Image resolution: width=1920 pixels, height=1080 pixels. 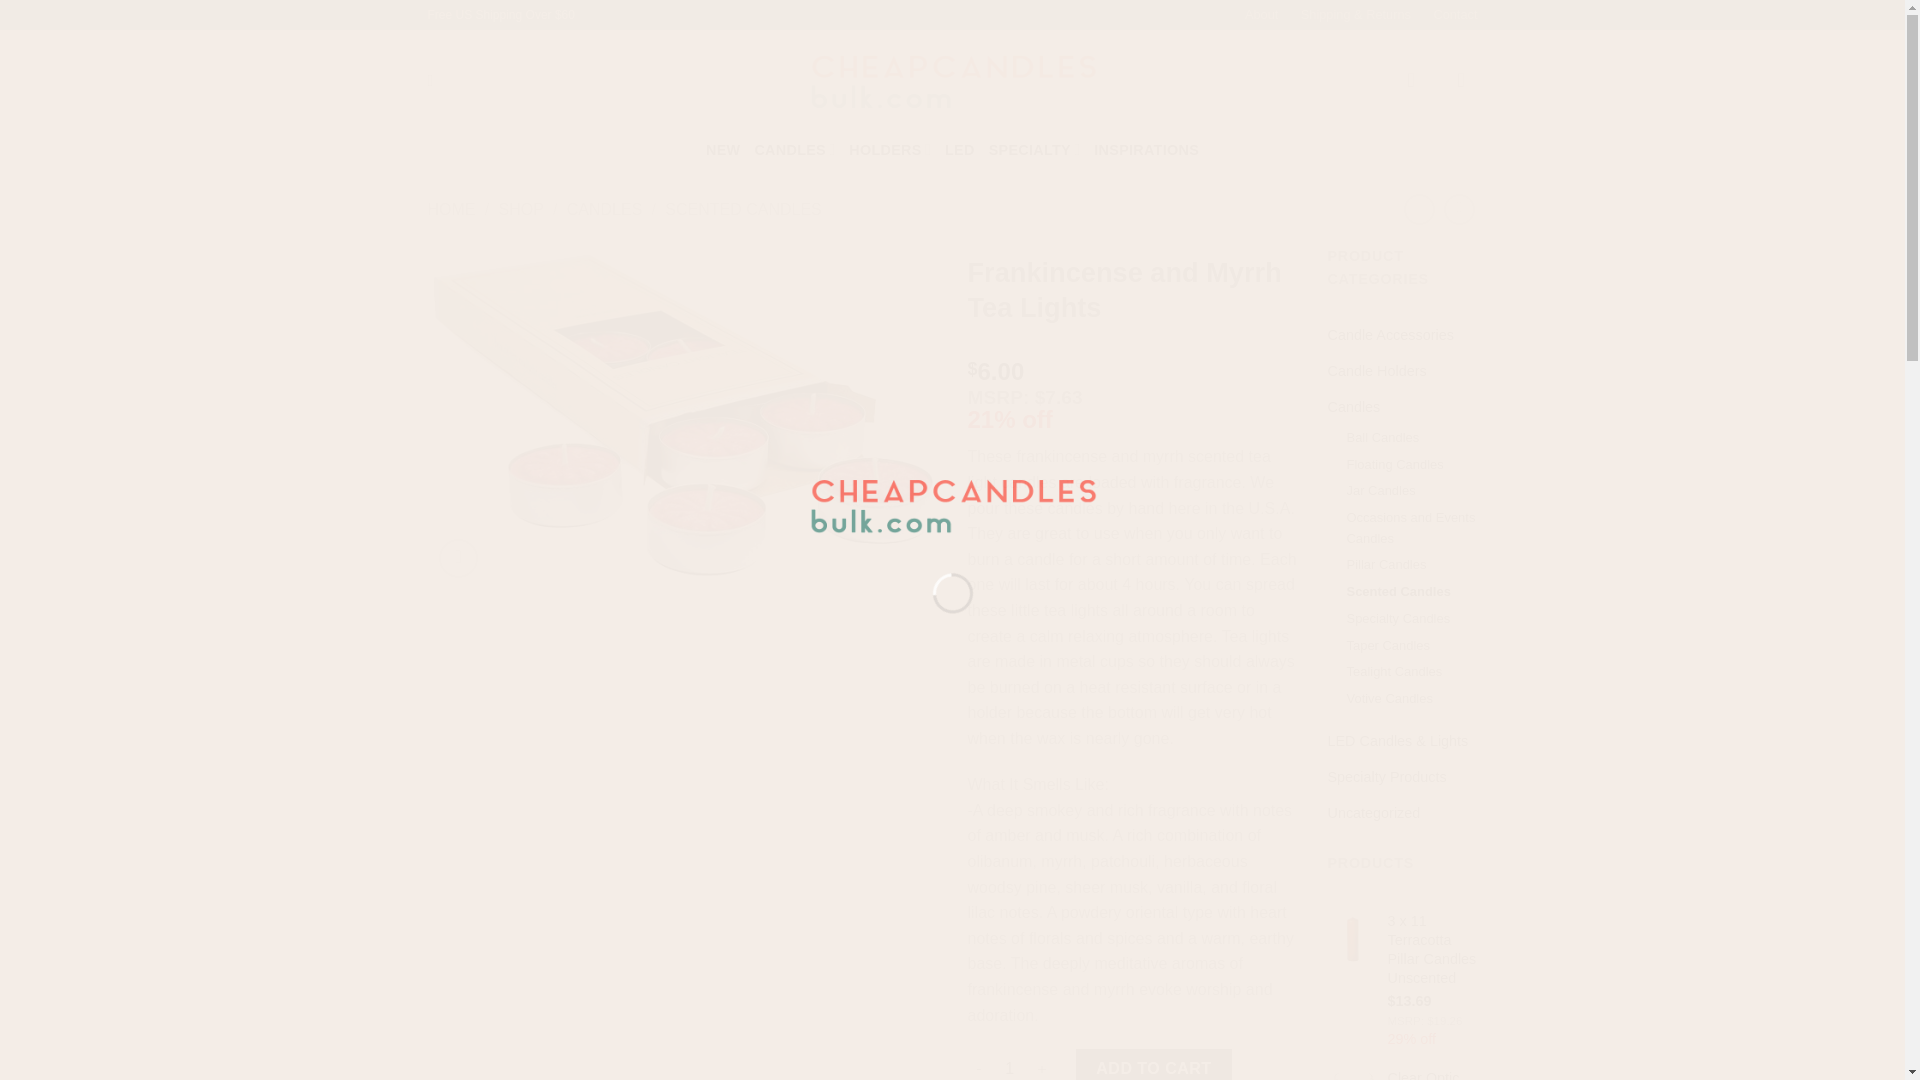 What do you see at coordinates (1034, 148) in the screenshot?
I see `SPECIALTY` at bounding box center [1034, 148].